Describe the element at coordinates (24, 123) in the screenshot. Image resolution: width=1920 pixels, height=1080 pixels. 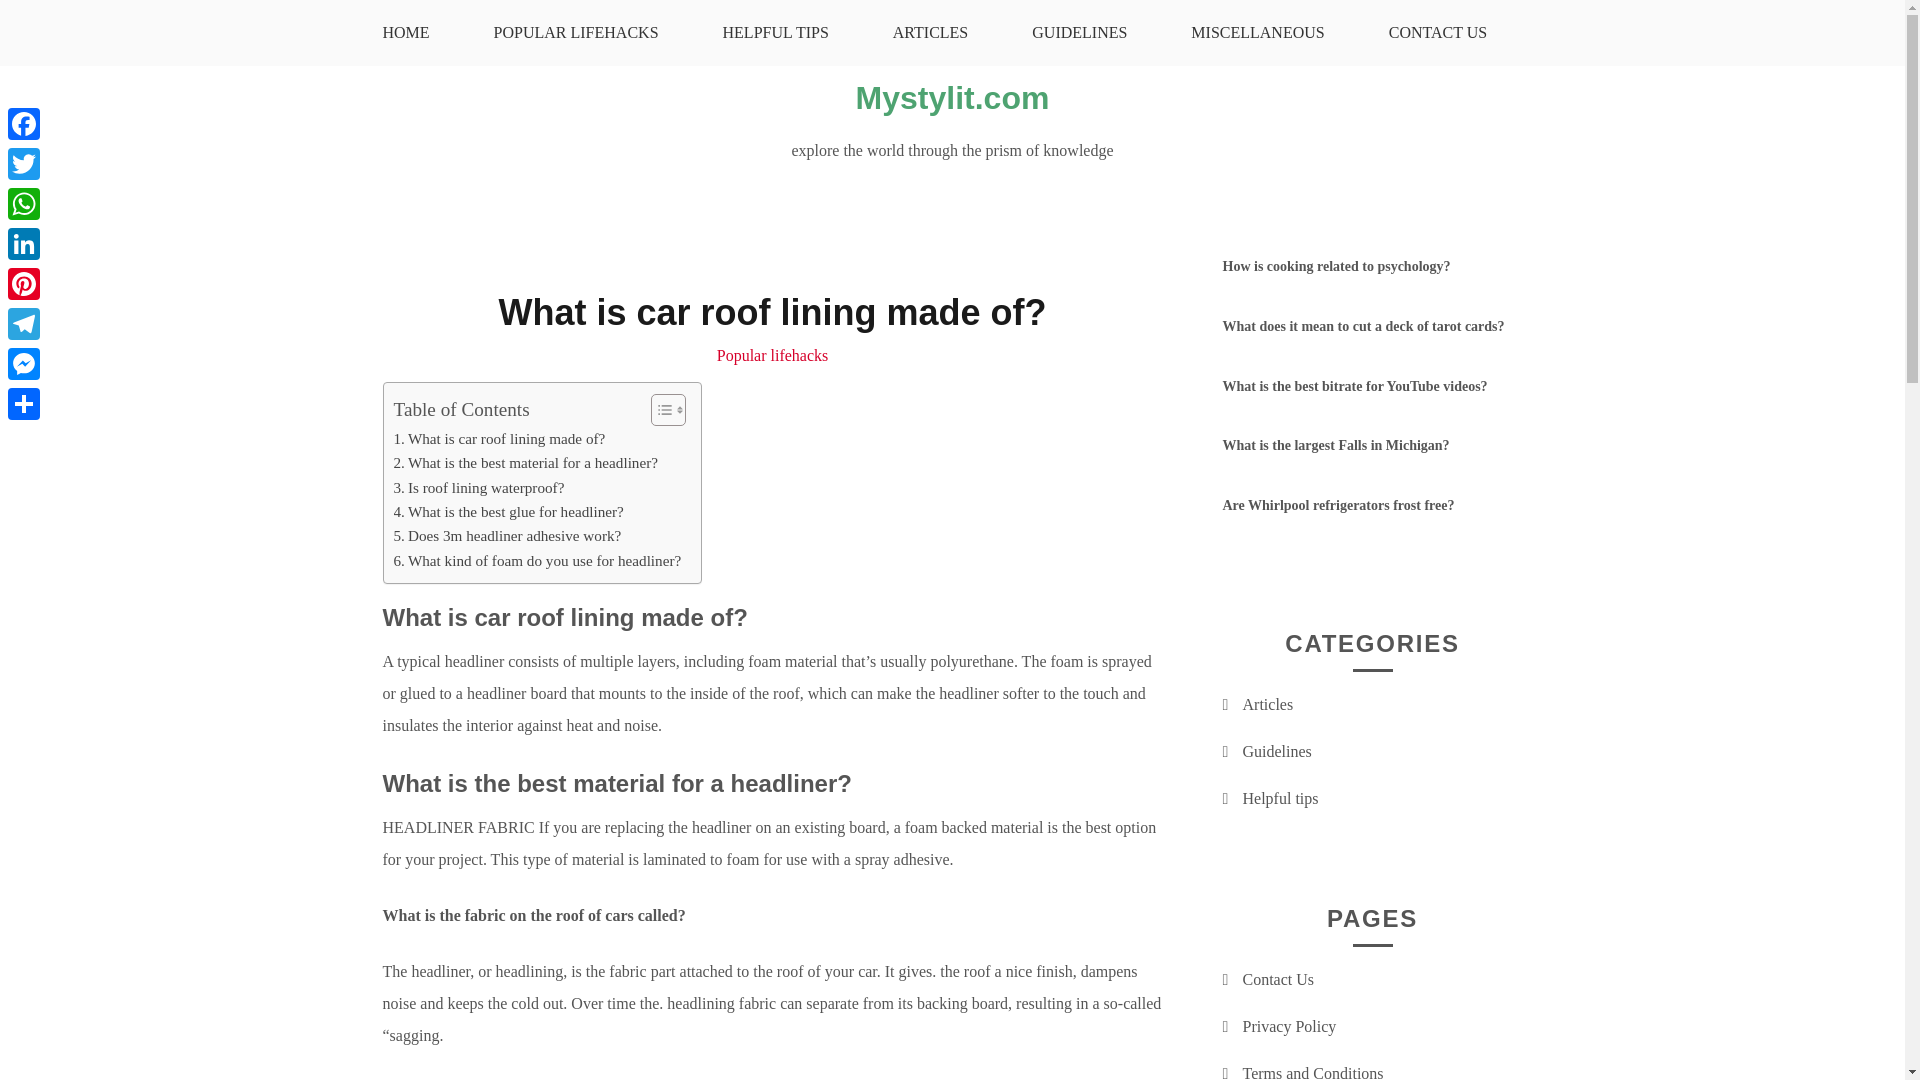
I see `Facebook` at that location.